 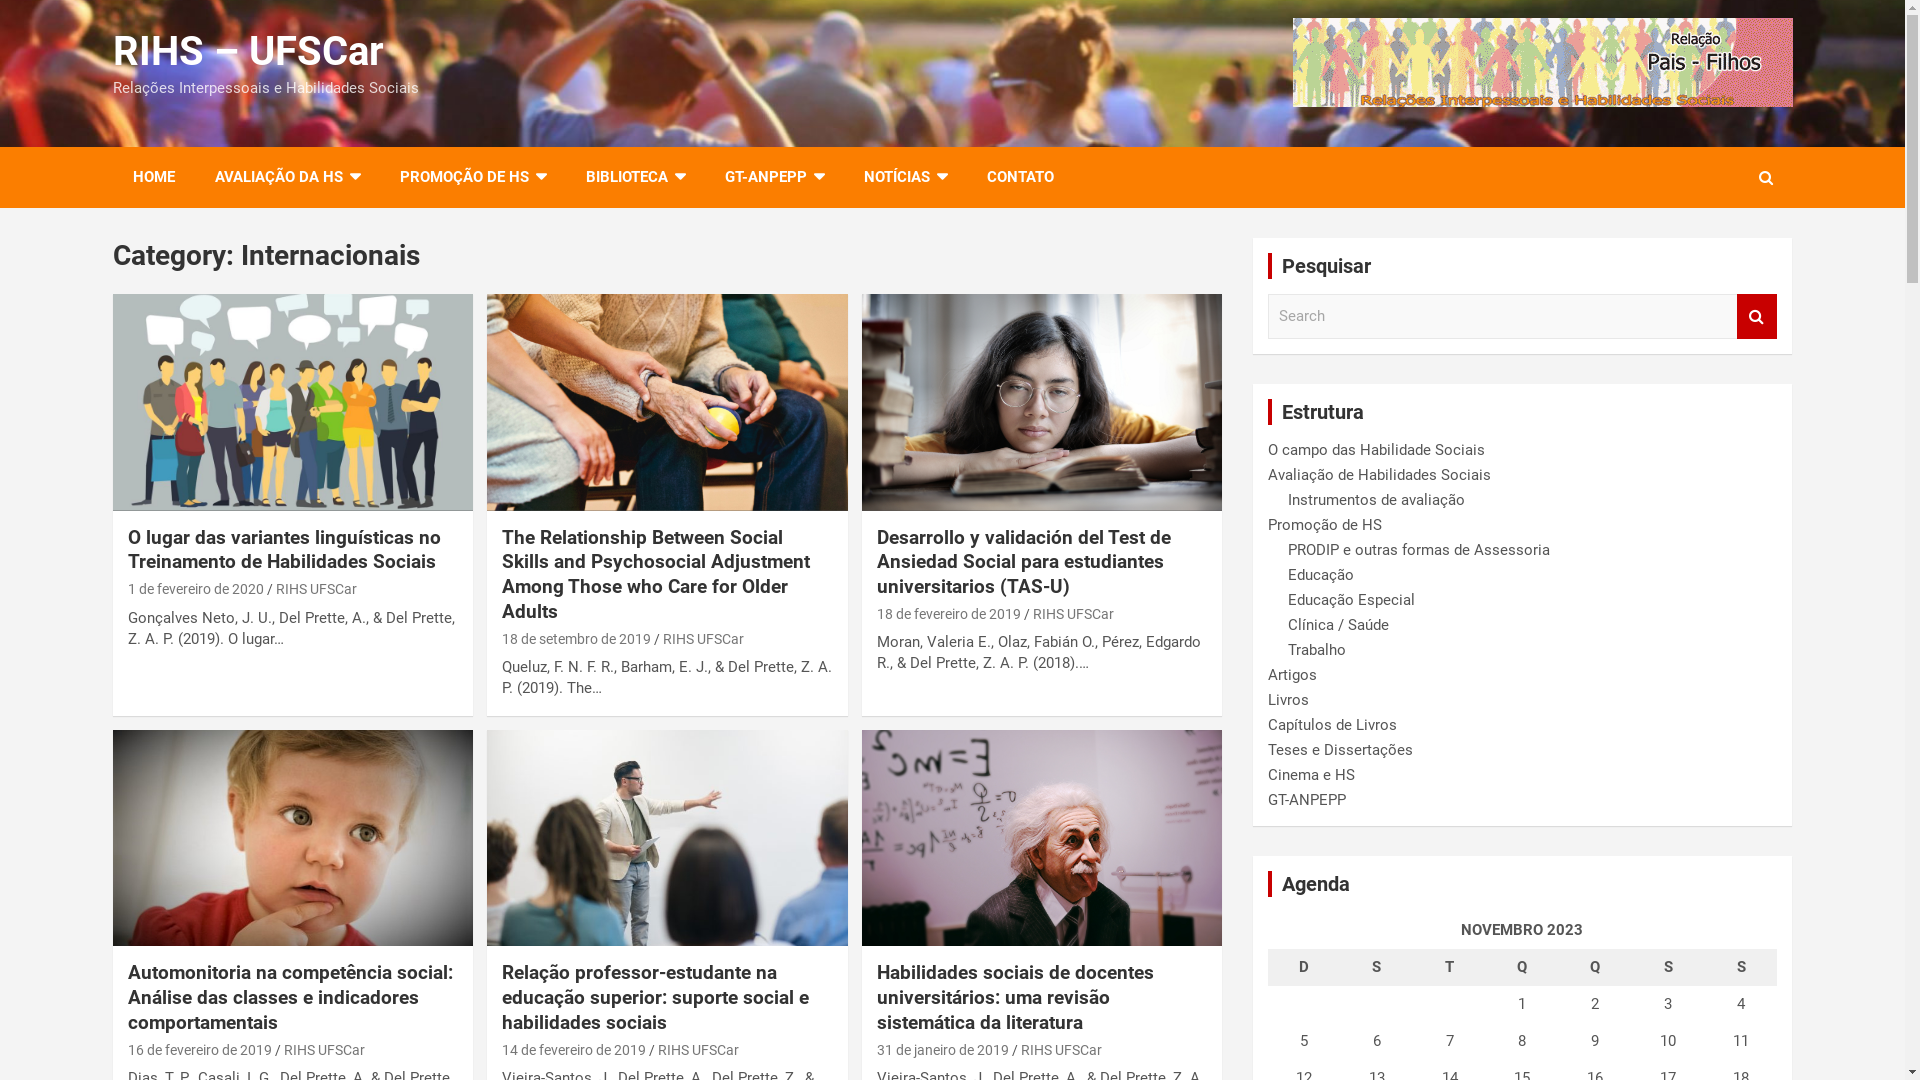 What do you see at coordinates (1757, 316) in the screenshot?
I see `Search` at bounding box center [1757, 316].